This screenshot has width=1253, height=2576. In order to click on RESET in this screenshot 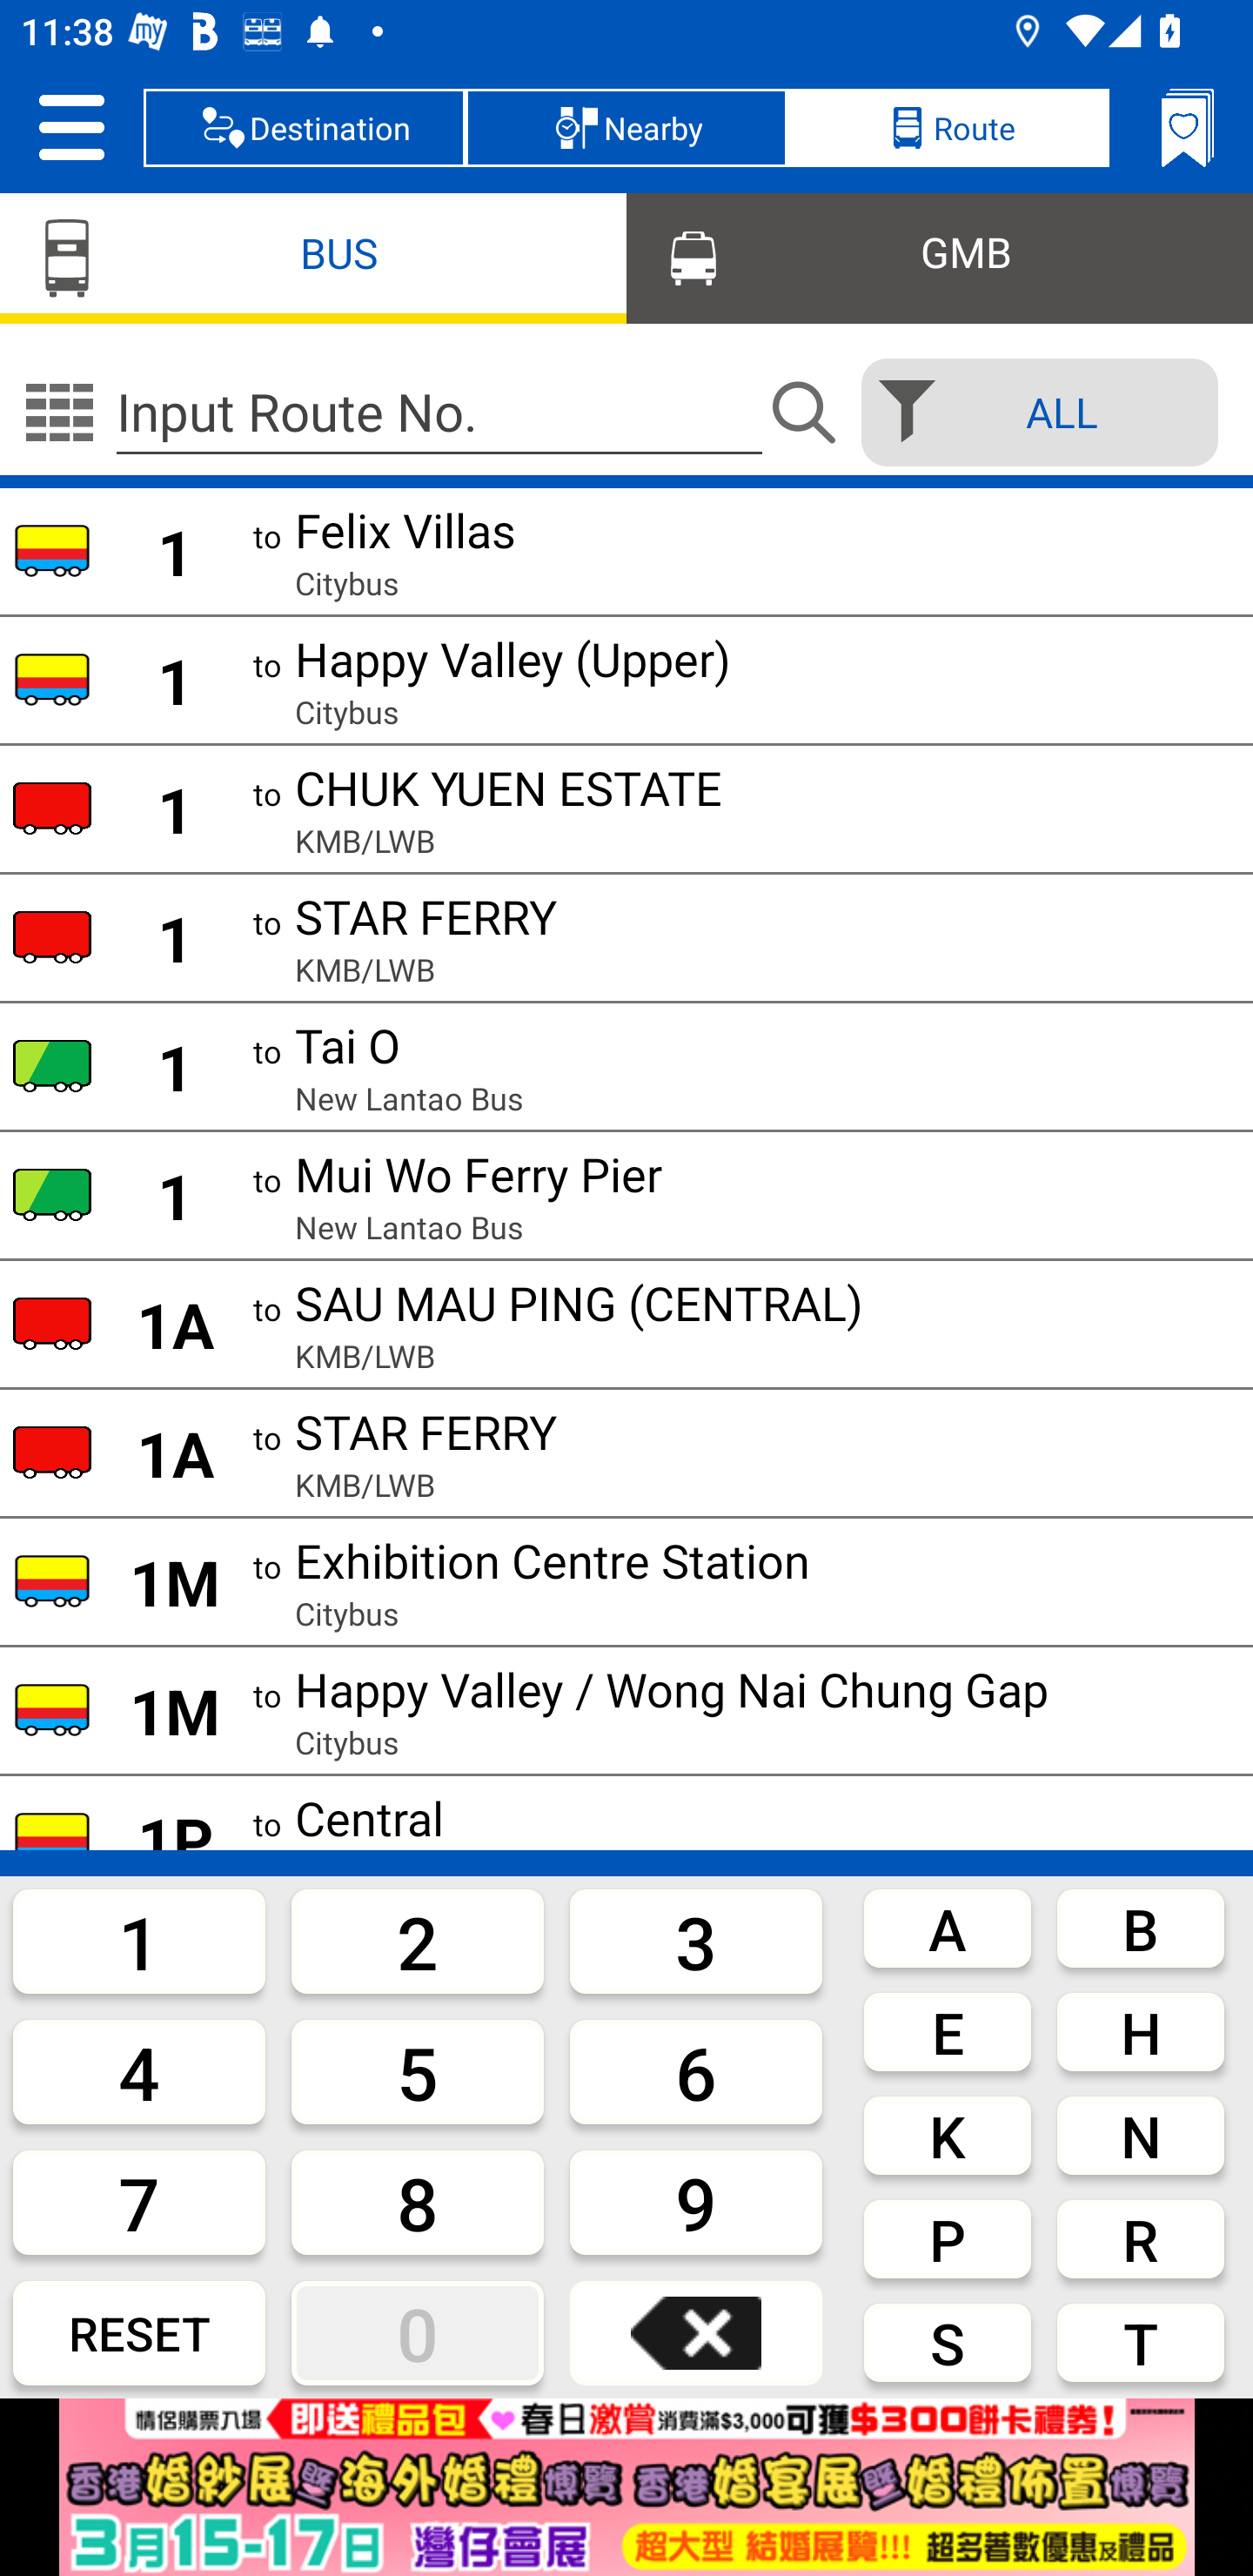, I will do `click(139, 2332)`.